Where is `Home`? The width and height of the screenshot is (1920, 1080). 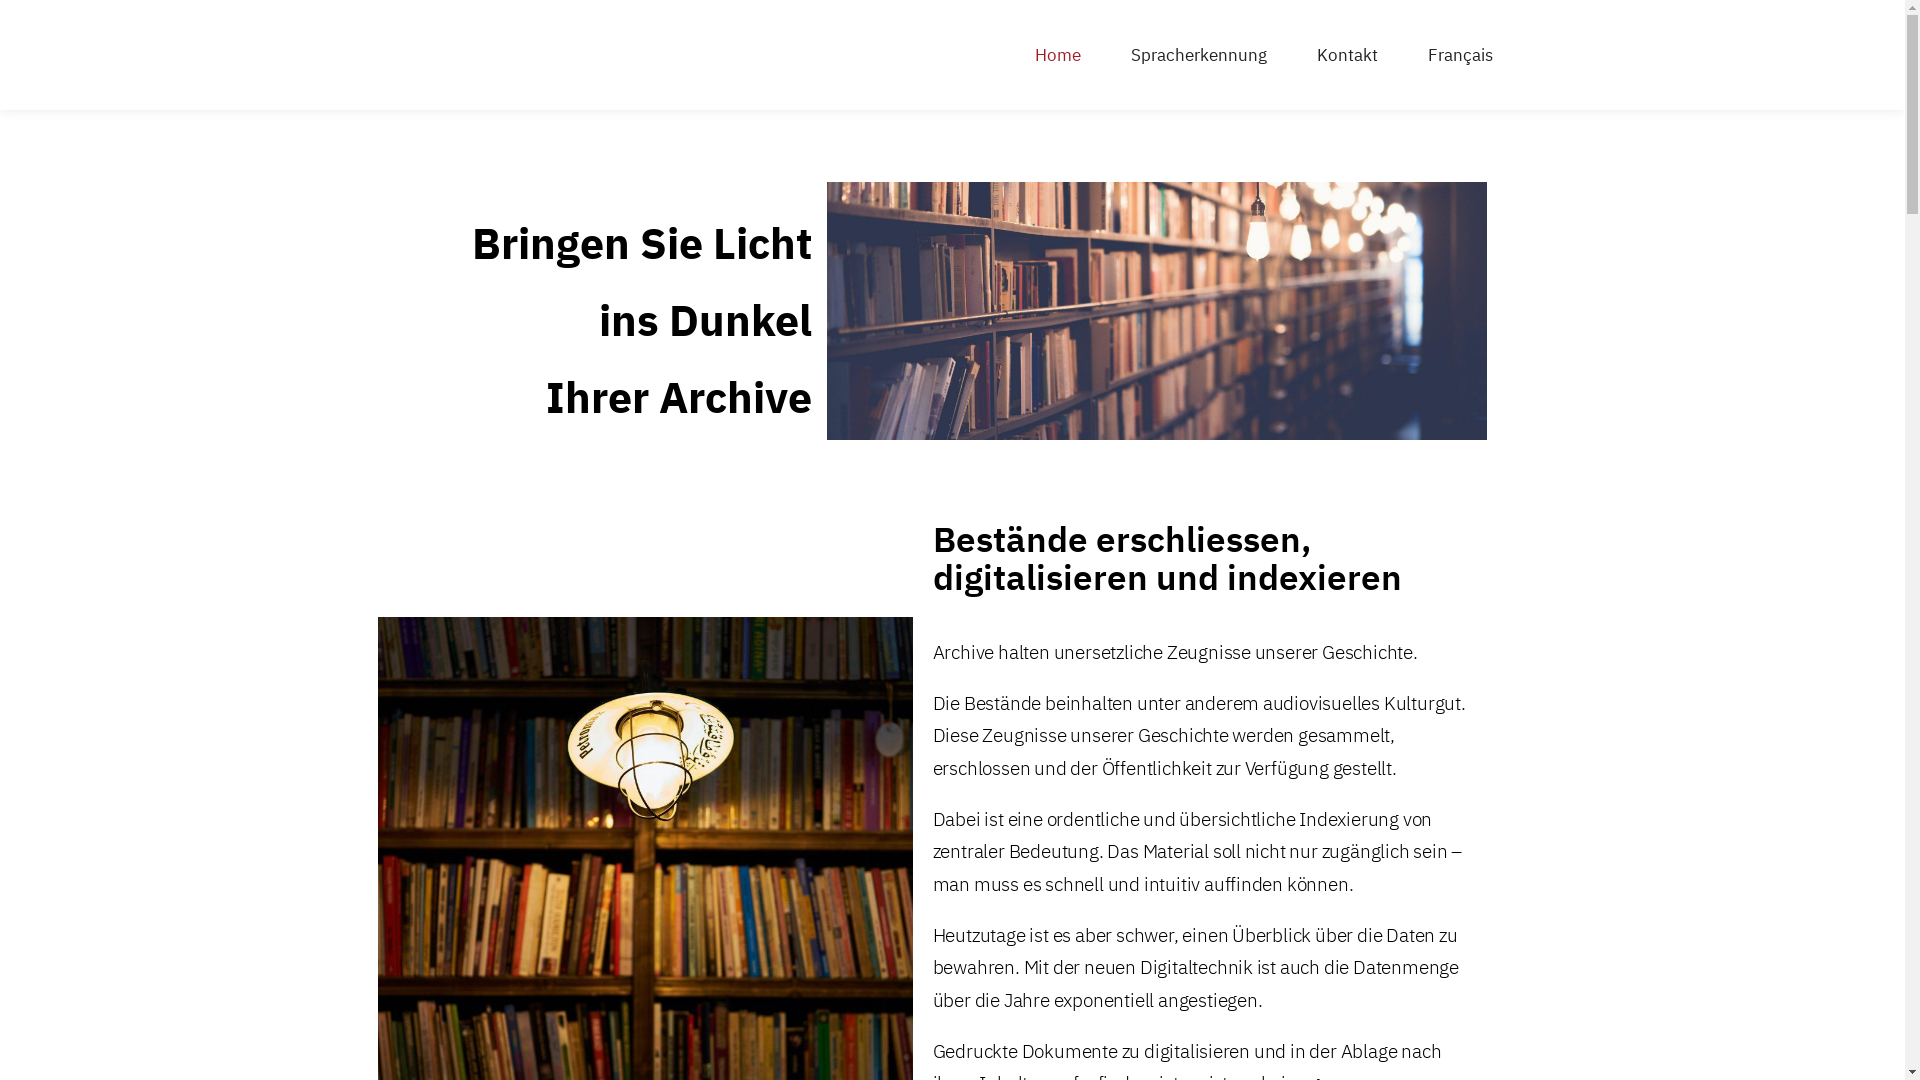 Home is located at coordinates (1058, 55).